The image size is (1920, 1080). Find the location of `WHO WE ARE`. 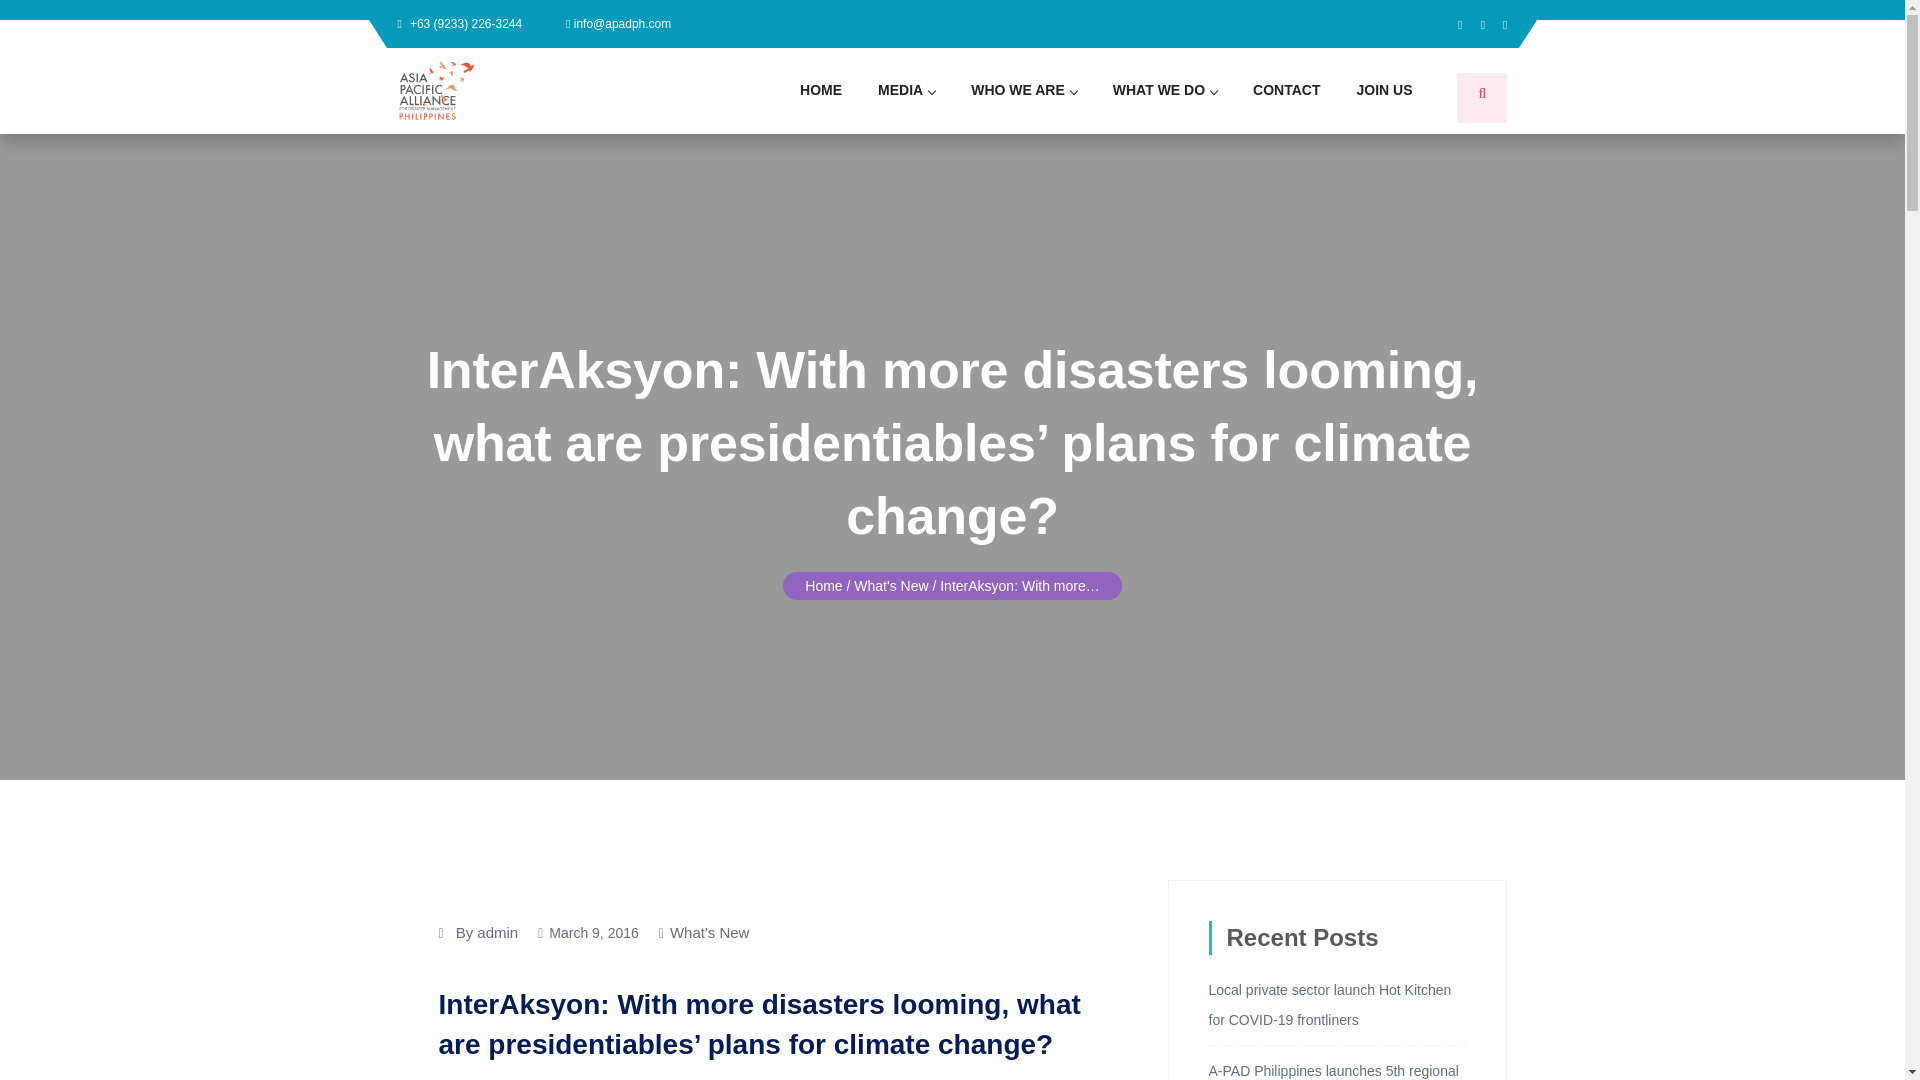

WHO WE ARE is located at coordinates (1023, 89).